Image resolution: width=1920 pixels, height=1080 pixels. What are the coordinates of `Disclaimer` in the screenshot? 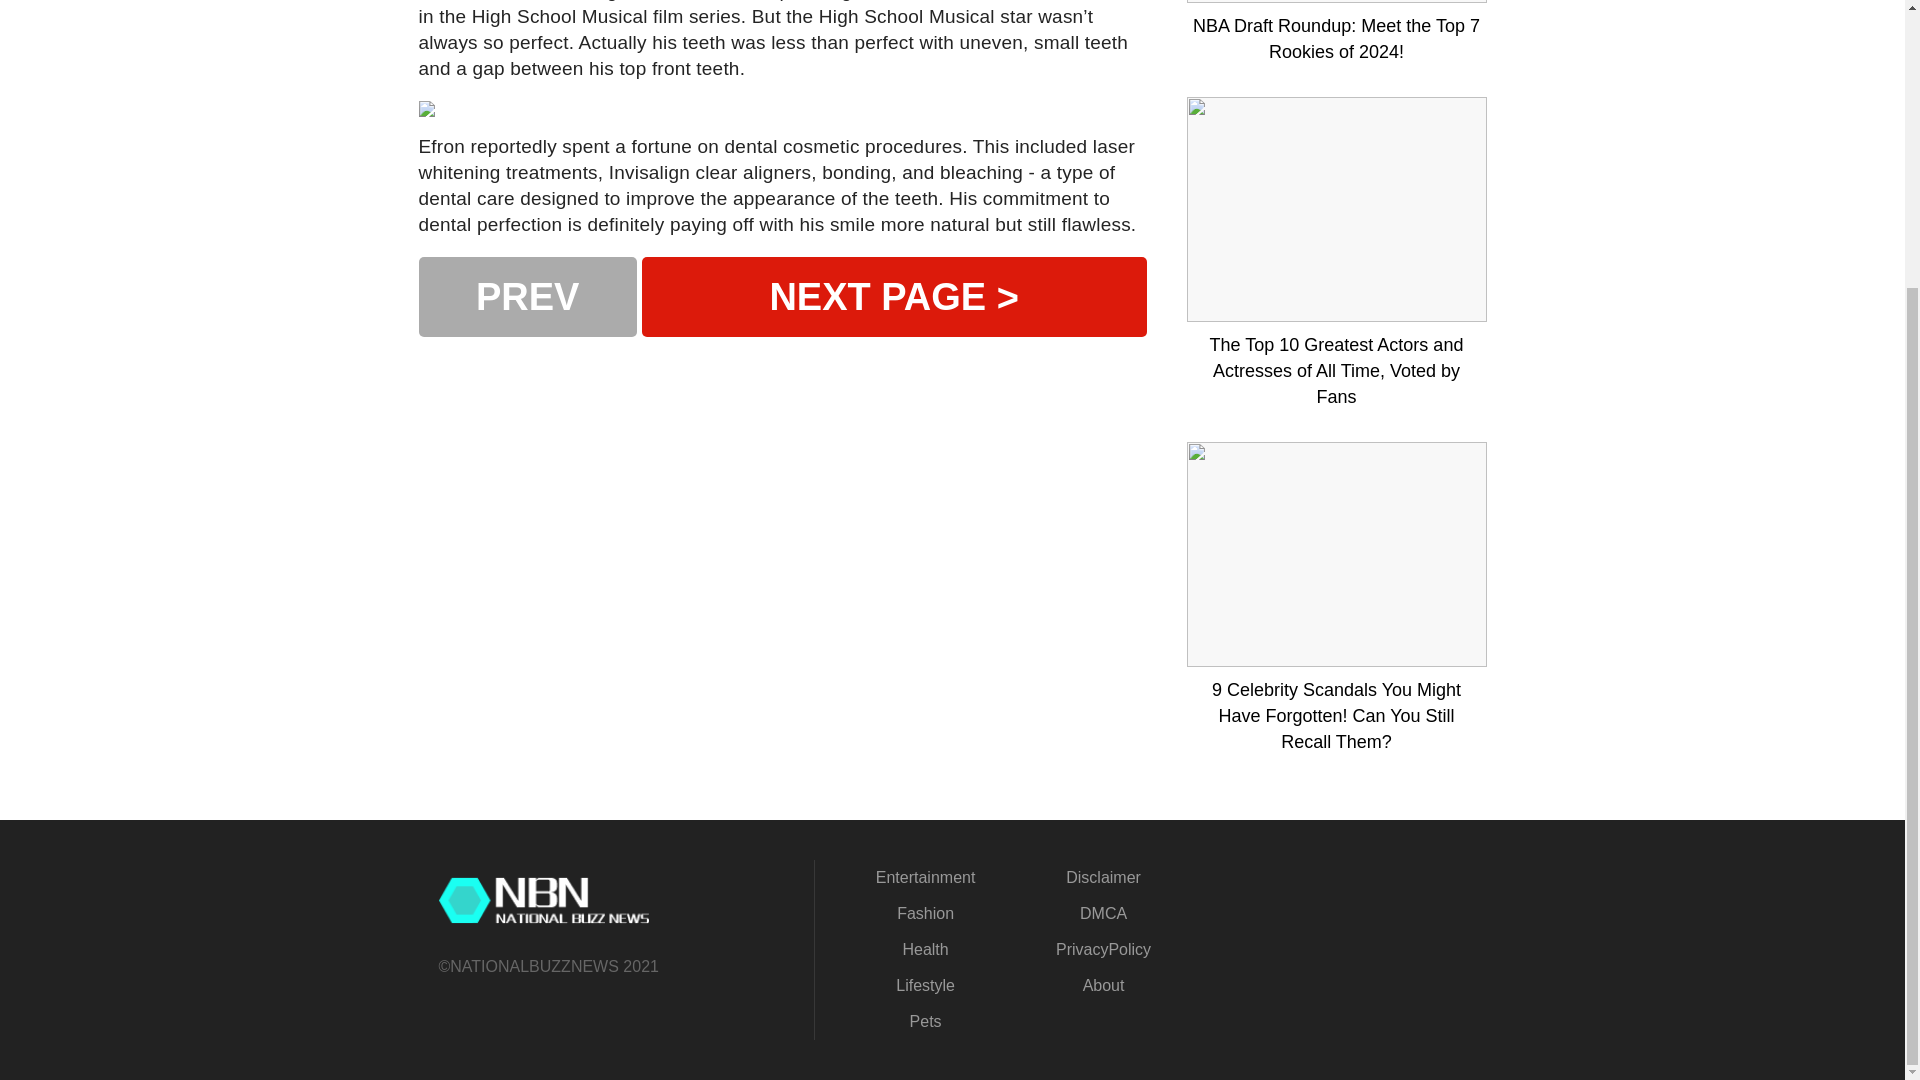 It's located at (1102, 877).